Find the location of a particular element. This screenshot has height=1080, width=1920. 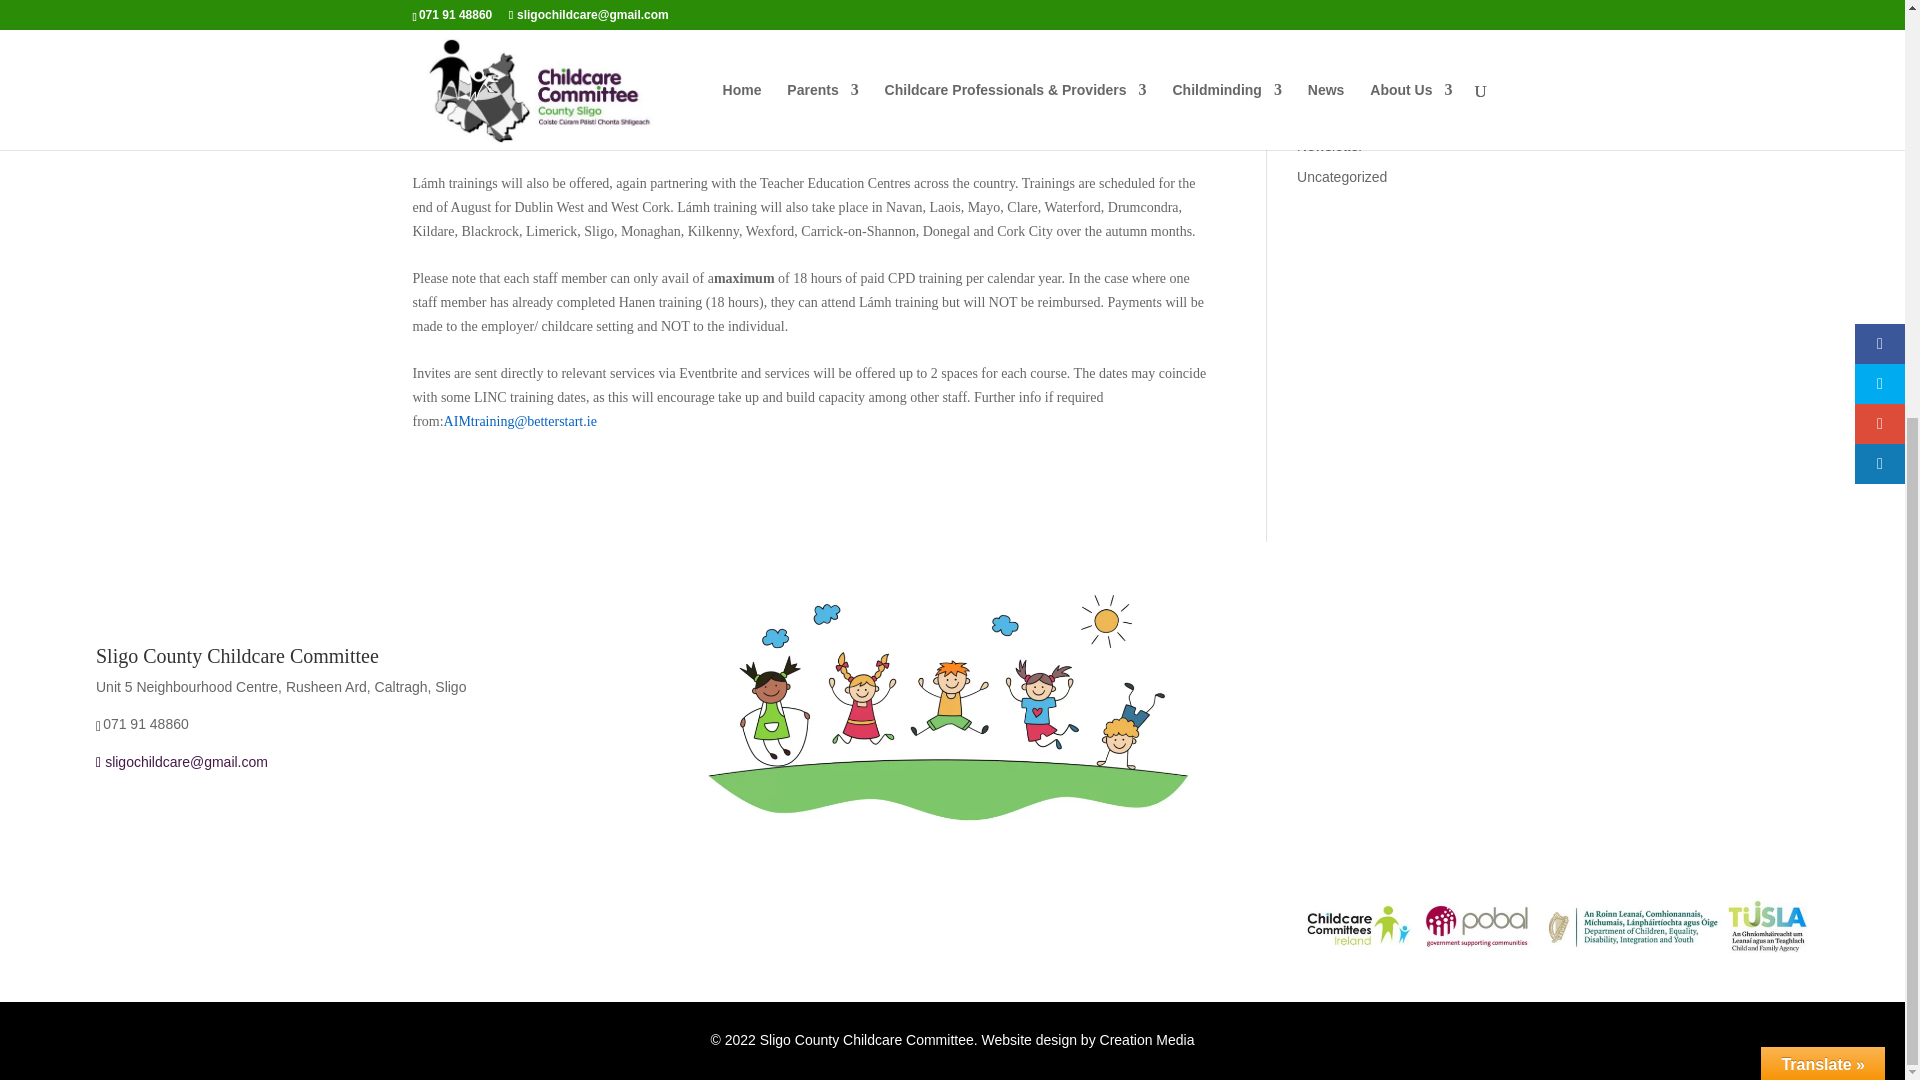

footer-logos-new is located at coordinates (1554, 925).